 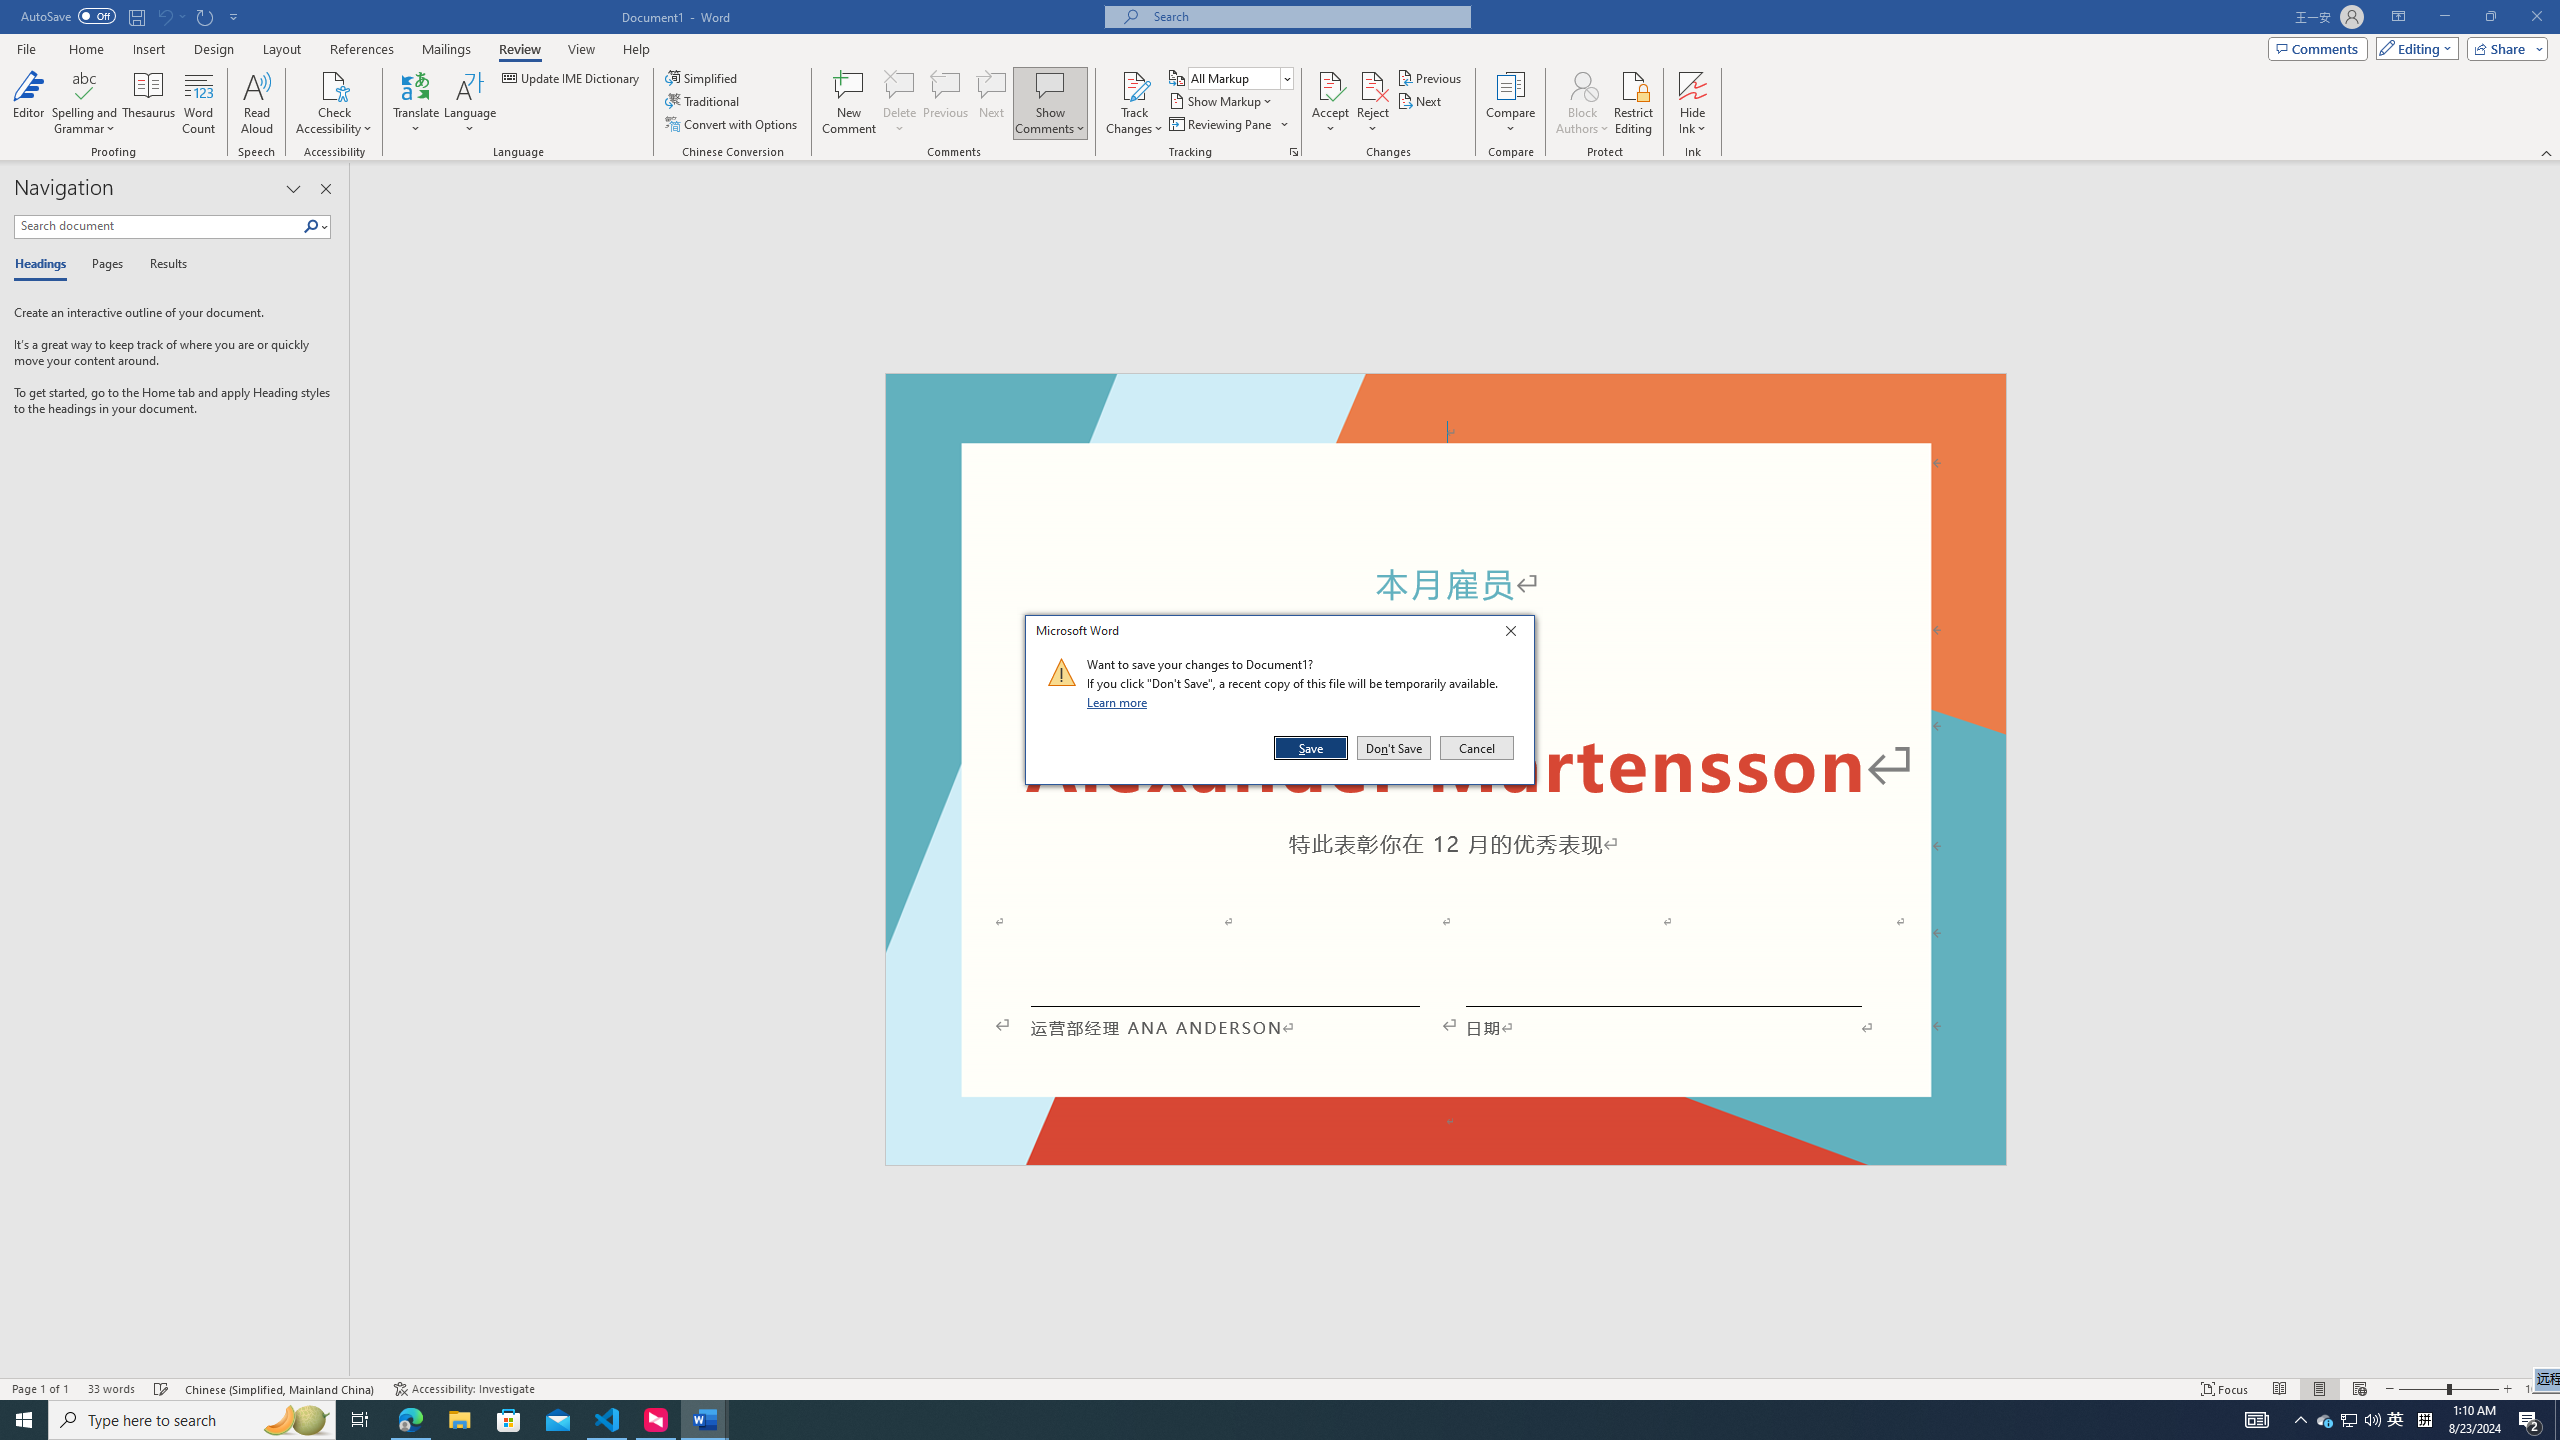 What do you see at coordinates (281, 49) in the screenshot?
I see `Layout` at bounding box center [281, 49].